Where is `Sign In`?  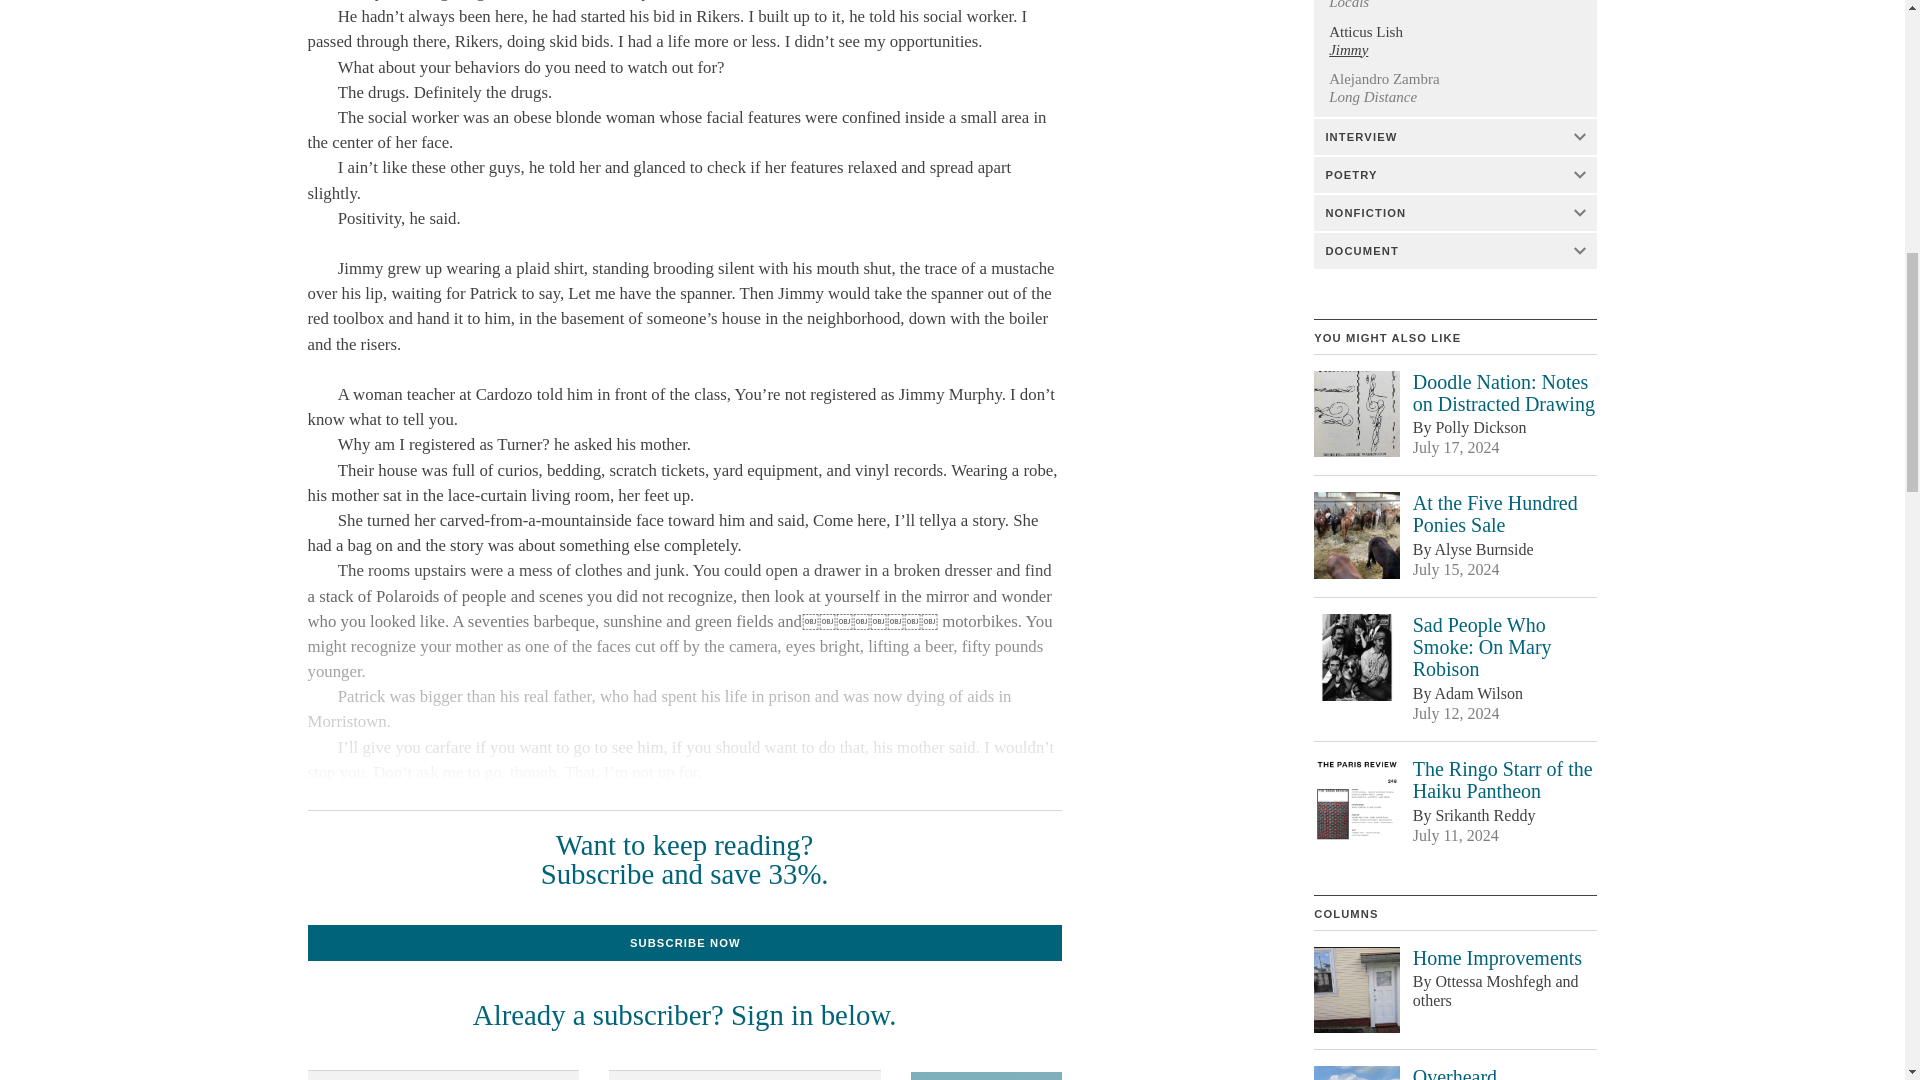
Sign In is located at coordinates (986, 1076).